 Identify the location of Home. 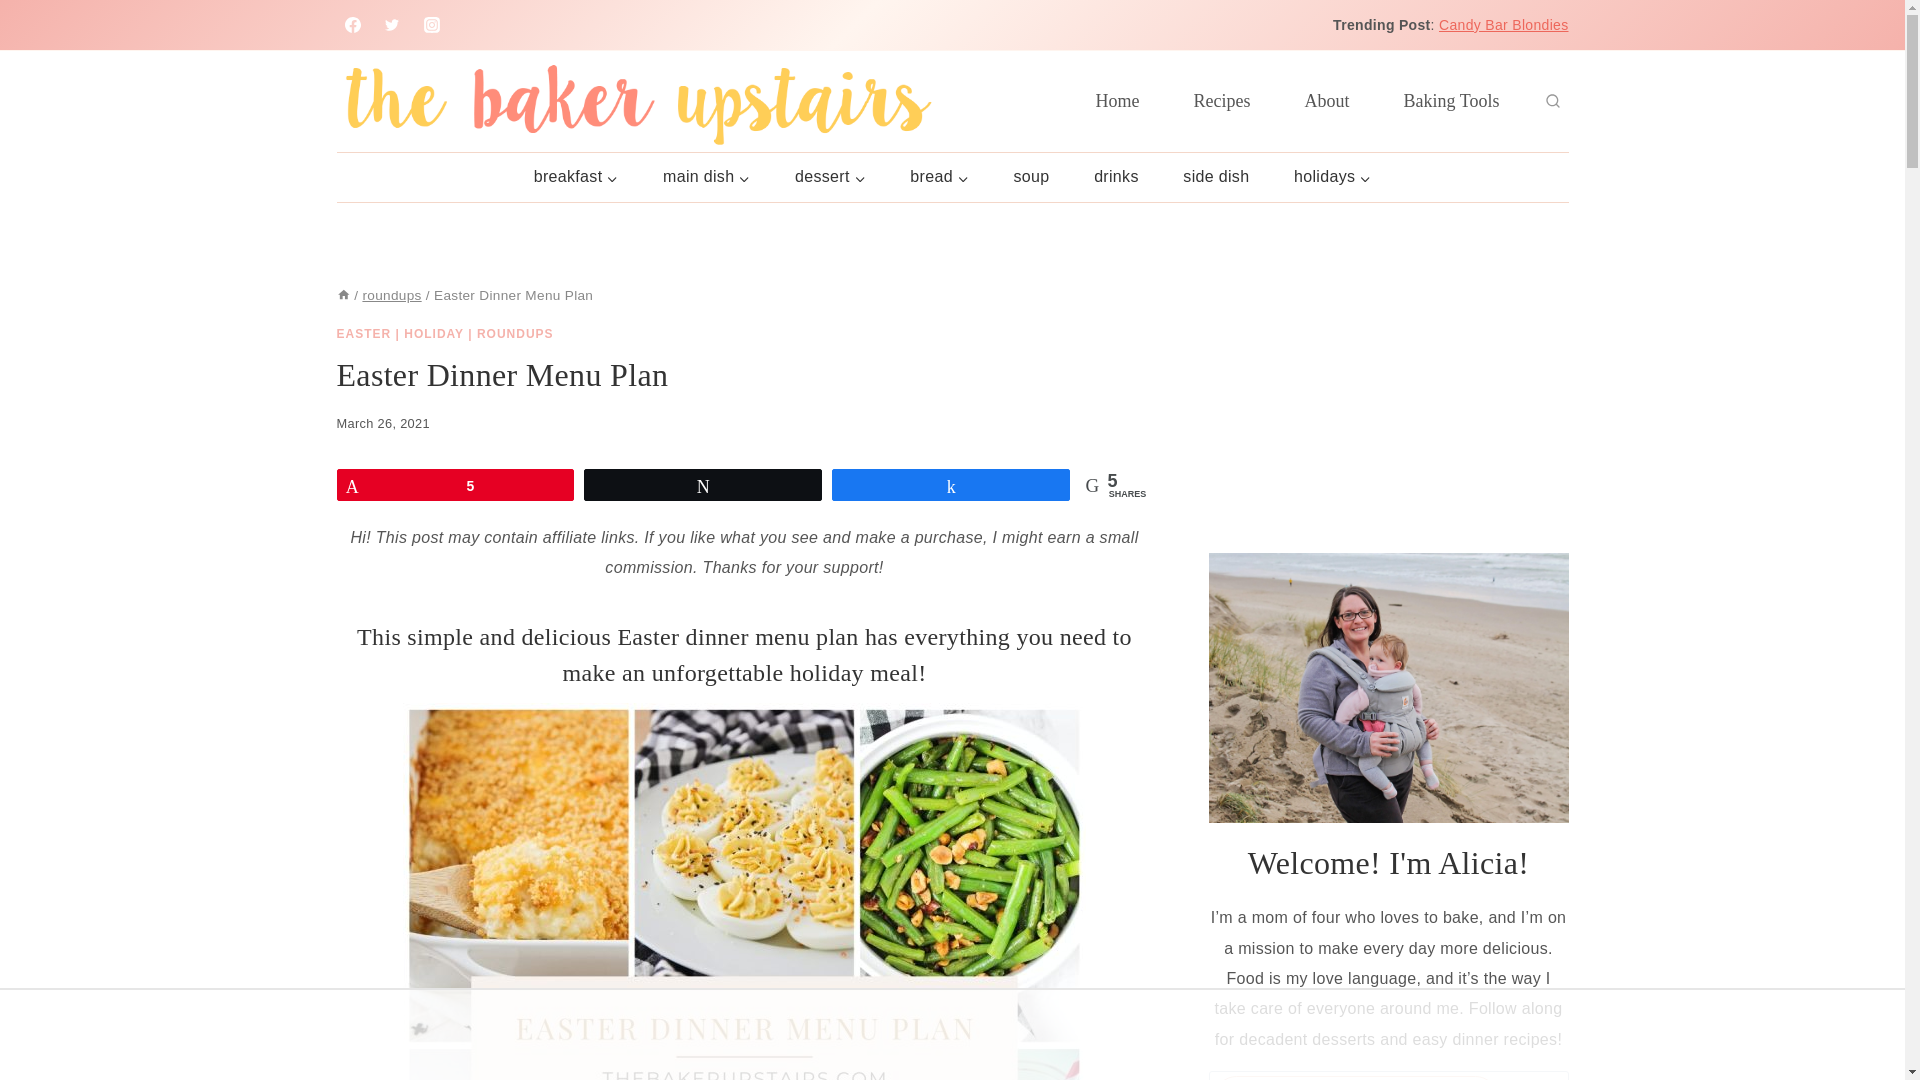
(342, 296).